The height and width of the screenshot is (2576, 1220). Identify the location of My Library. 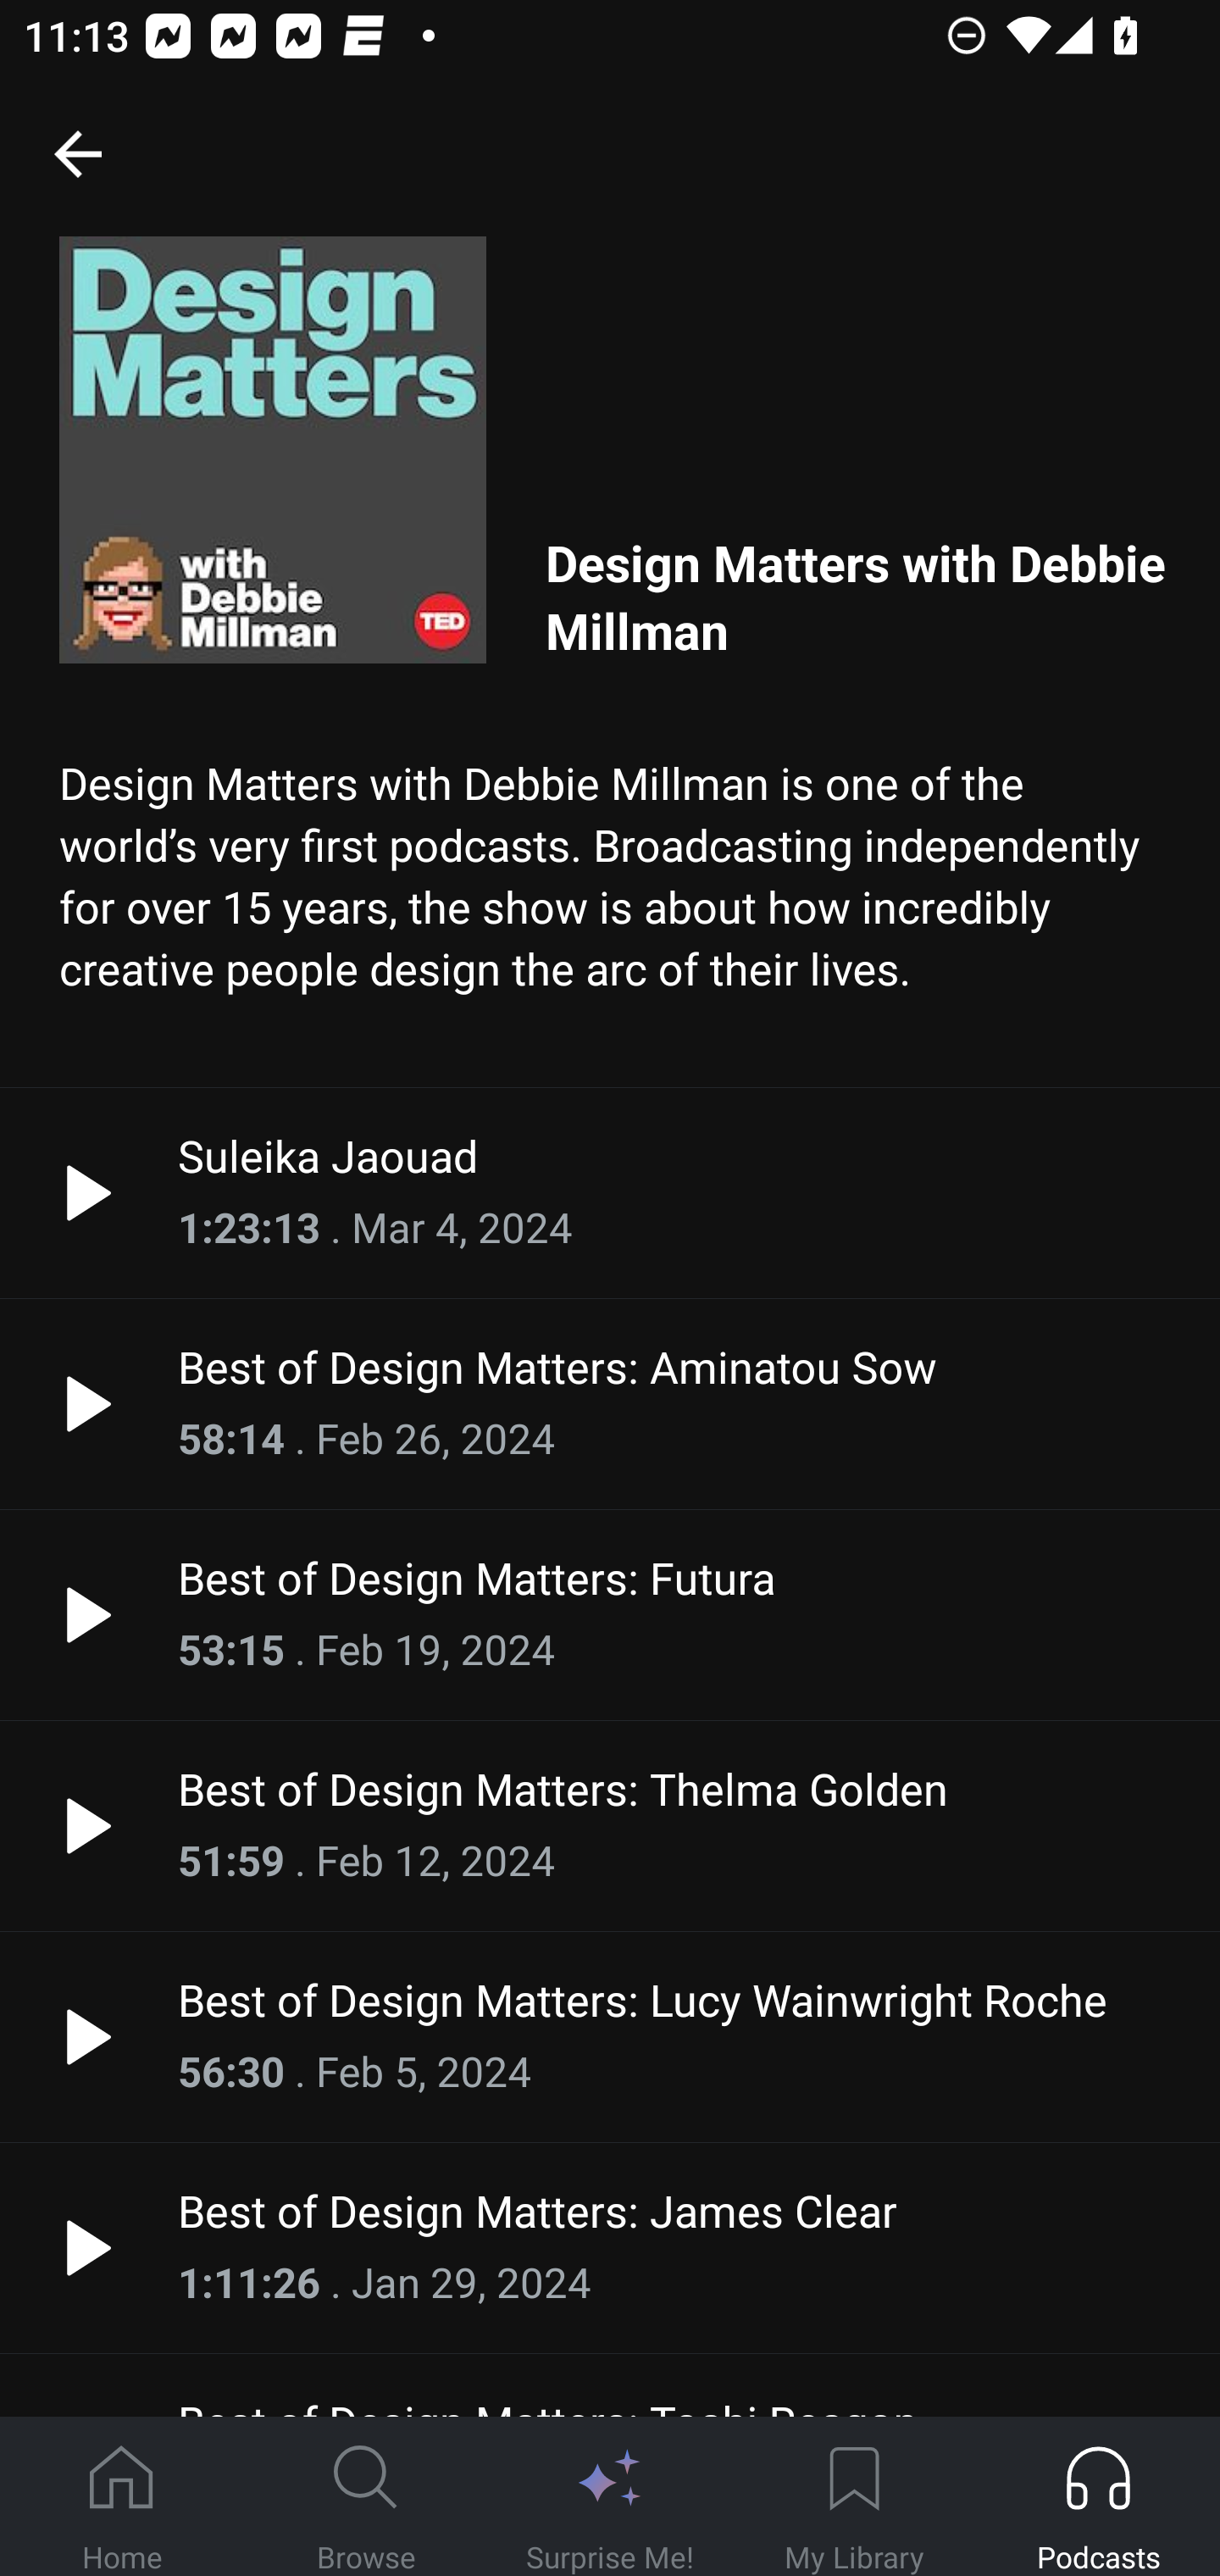
(854, 2497).